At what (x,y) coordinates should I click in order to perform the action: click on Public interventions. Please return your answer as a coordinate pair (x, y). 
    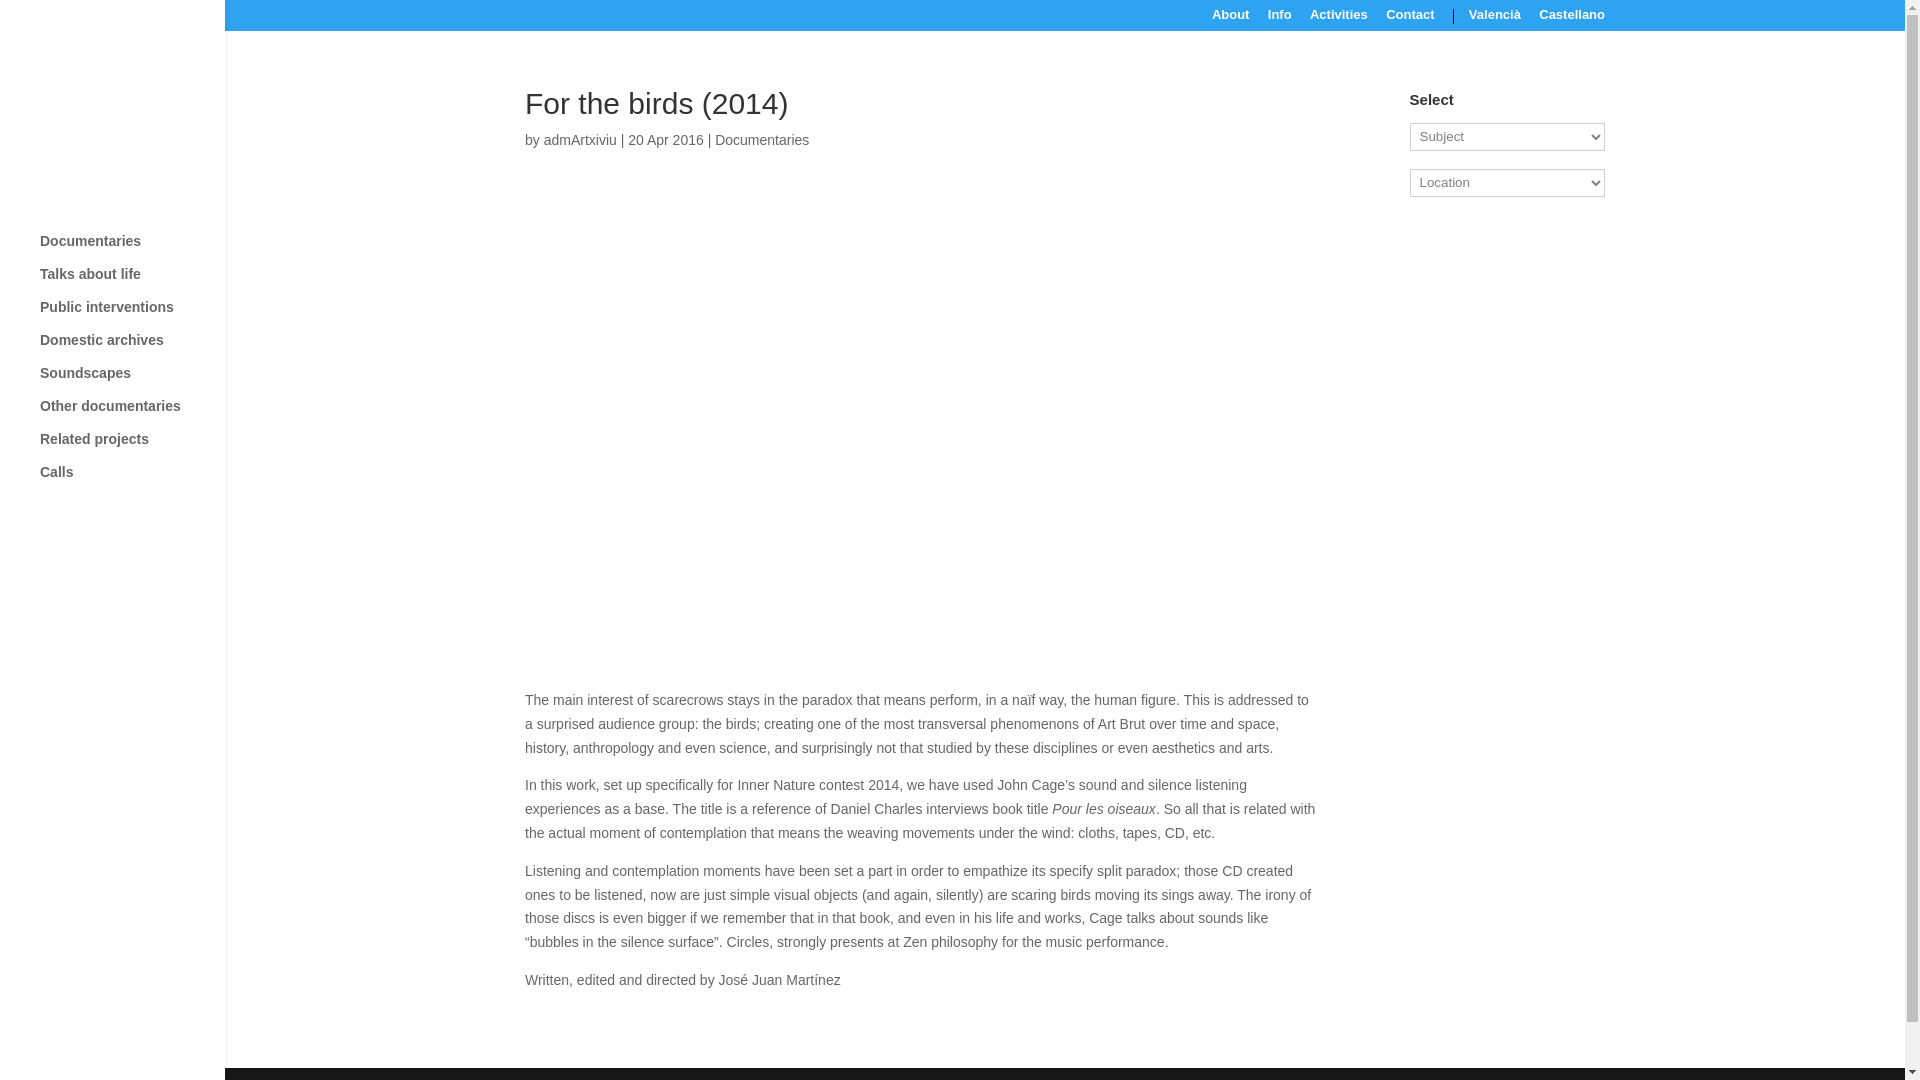
    Looking at the image, I should click on (132, 316).